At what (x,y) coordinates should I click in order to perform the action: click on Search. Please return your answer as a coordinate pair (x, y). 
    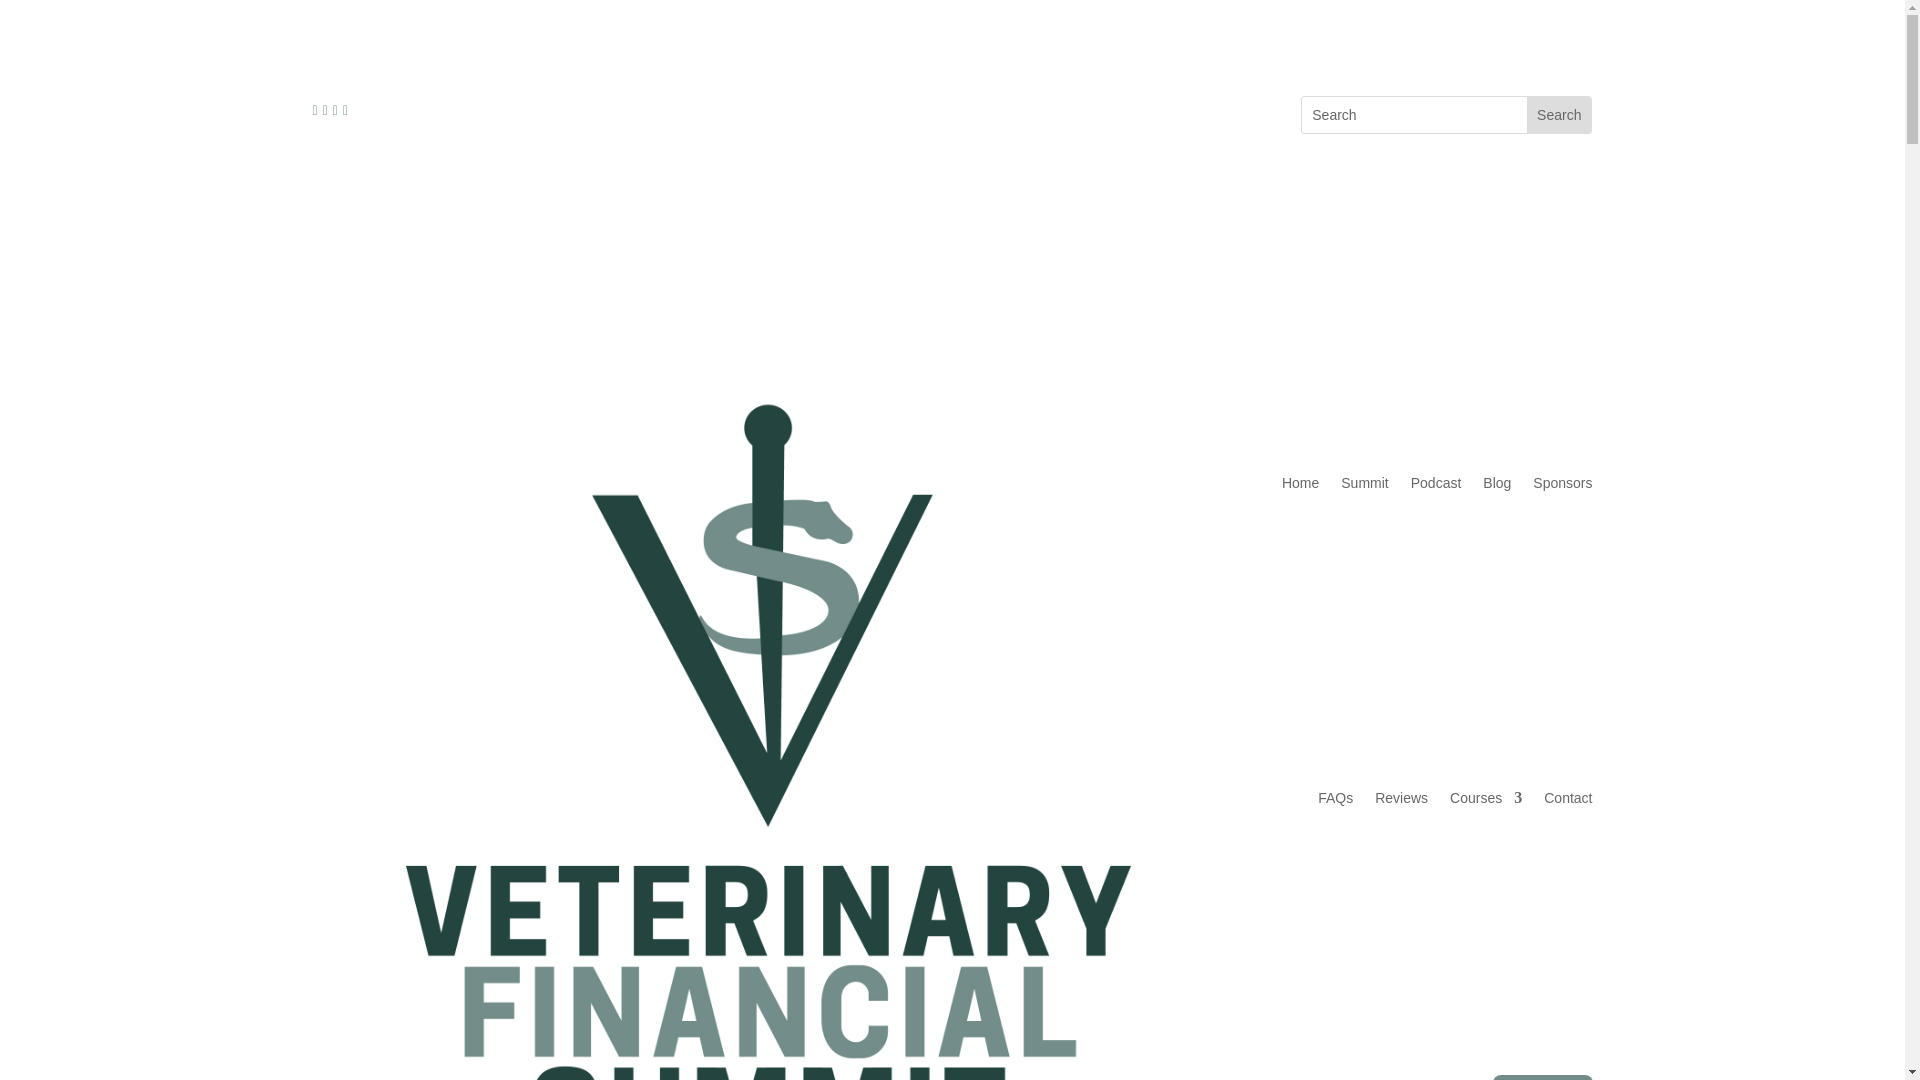
    Looking at the image, I should click on (1558, 114).